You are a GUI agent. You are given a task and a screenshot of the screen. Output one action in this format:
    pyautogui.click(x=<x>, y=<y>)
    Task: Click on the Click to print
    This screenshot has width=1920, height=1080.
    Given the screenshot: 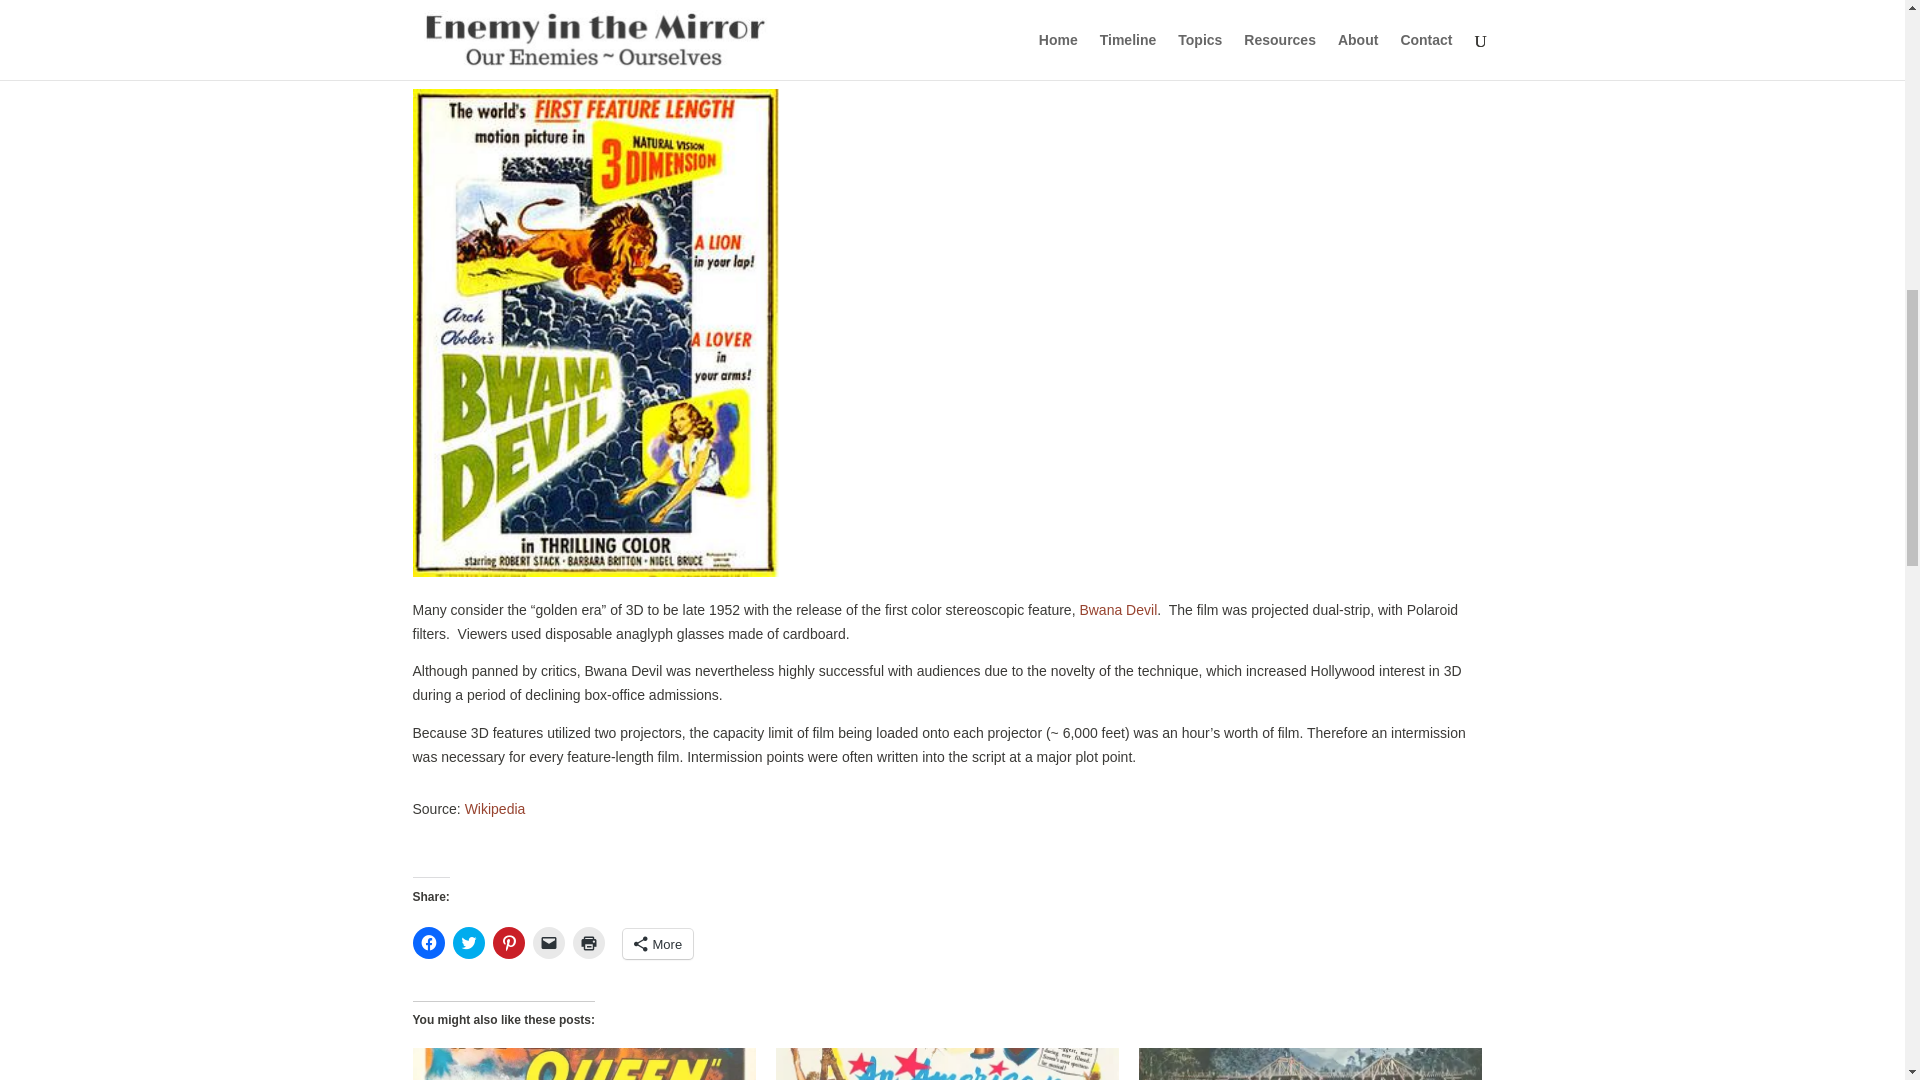 What is the action you would take?
    pyautogui.click(x=588, y=942)
    